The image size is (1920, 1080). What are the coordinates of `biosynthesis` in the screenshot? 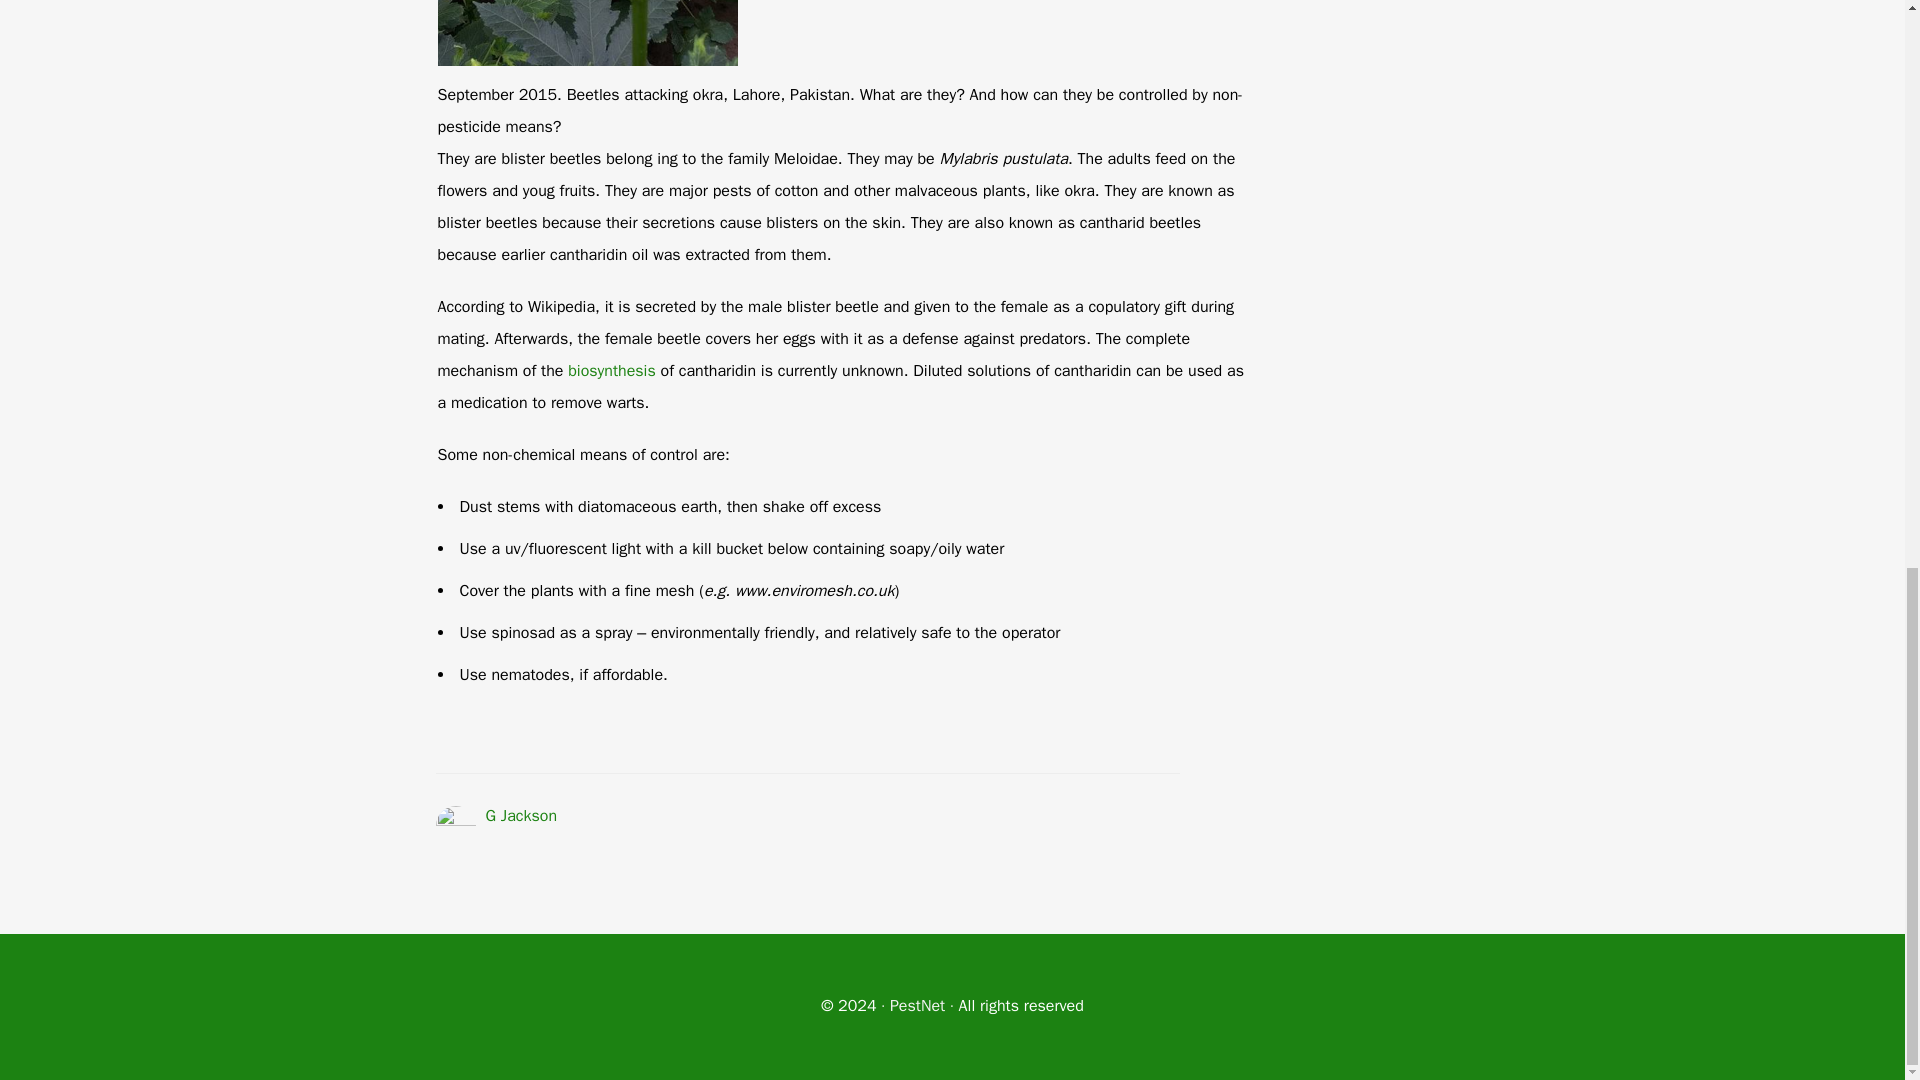 It's located at (612, 370).